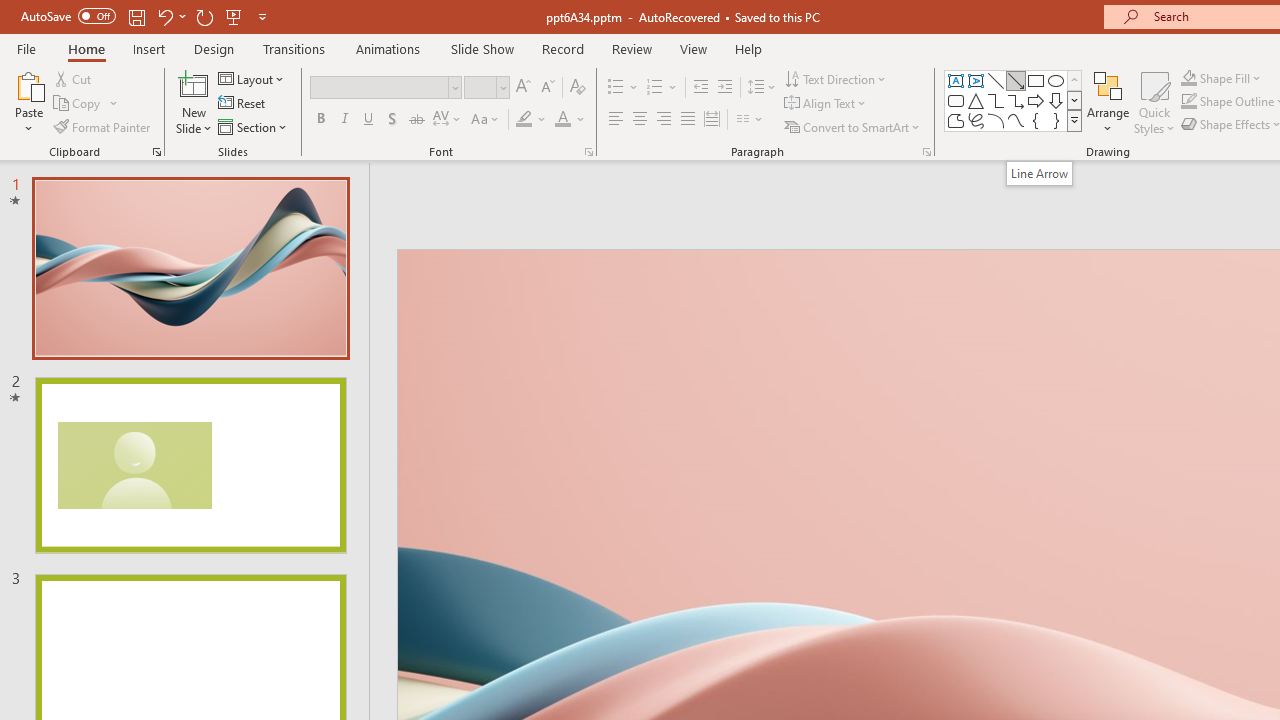 Image resolution: width=1280 pixels, height=720 pixels. What do you see at coordinates (562, 120) in the screenshot?
I see `Font Color` at bounding box center [562, 120].